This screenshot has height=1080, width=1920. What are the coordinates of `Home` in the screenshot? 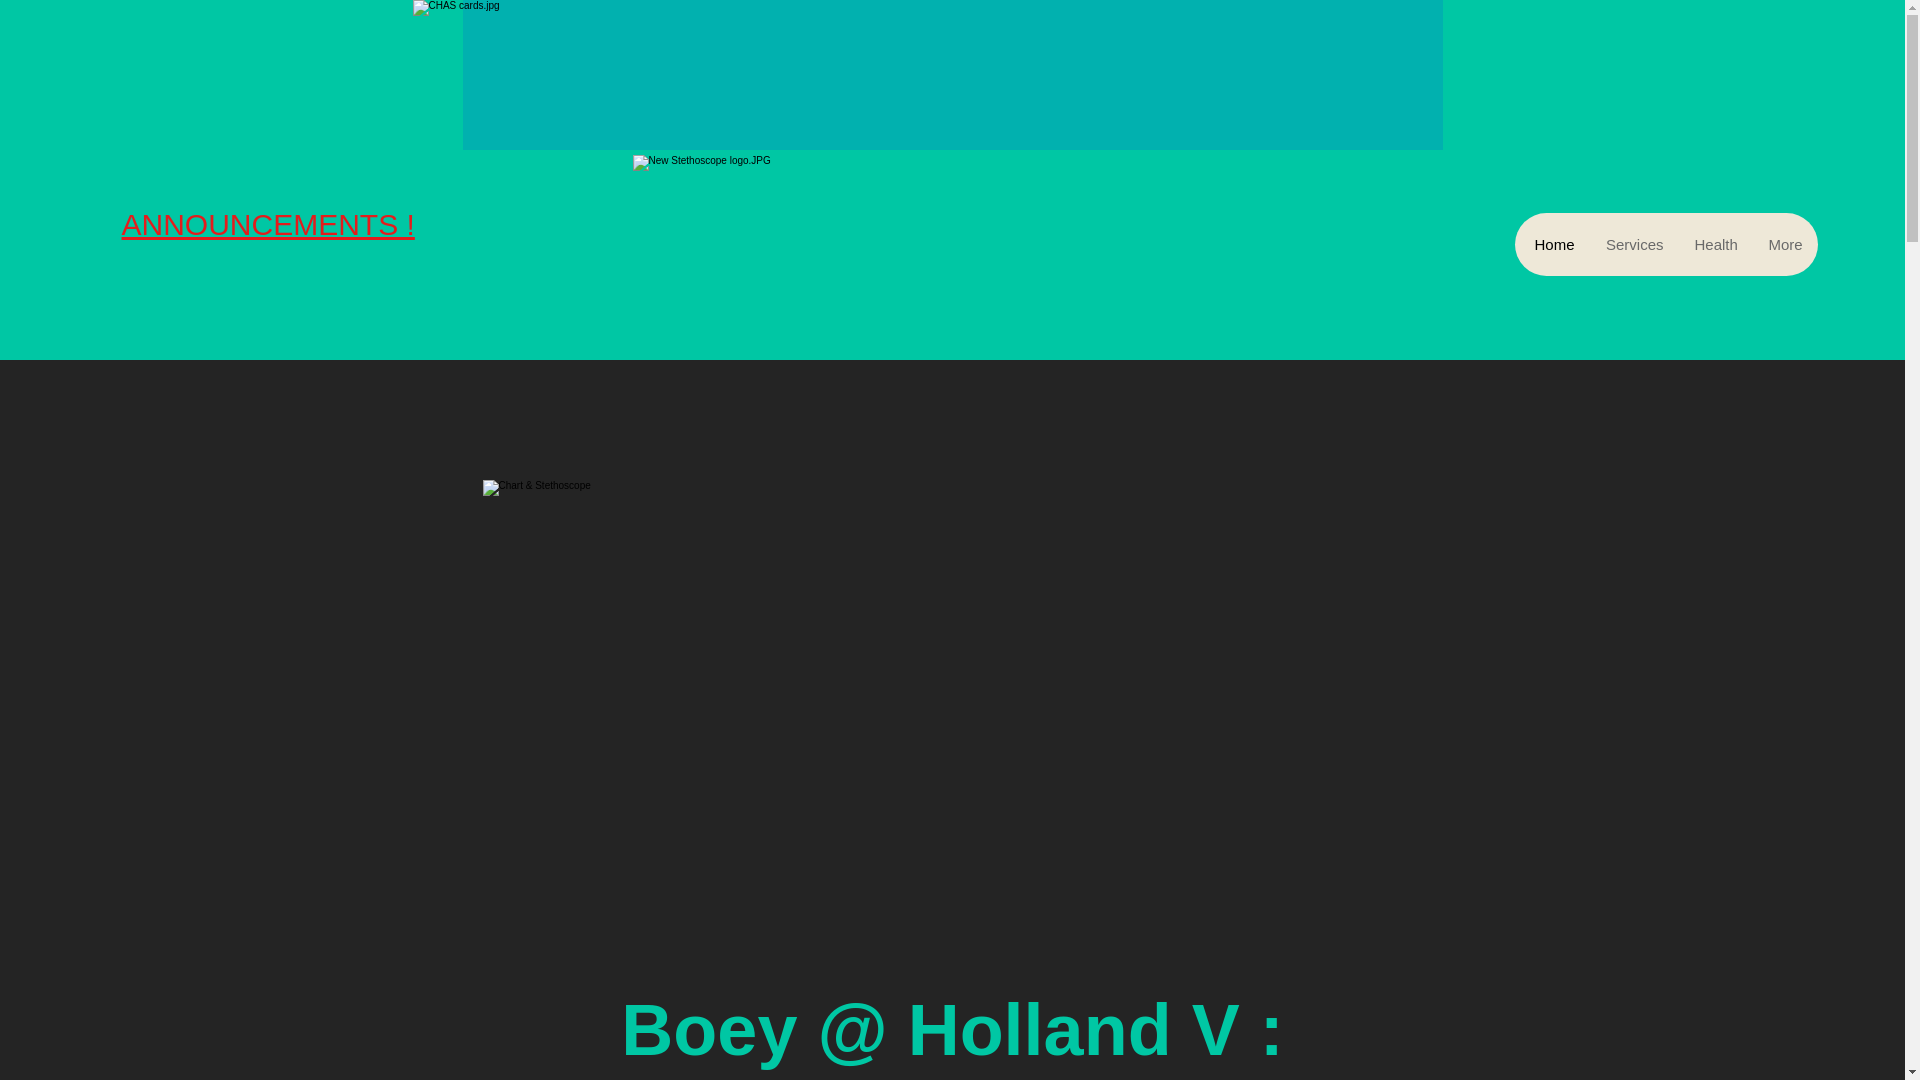 It's located at (1554, 244).